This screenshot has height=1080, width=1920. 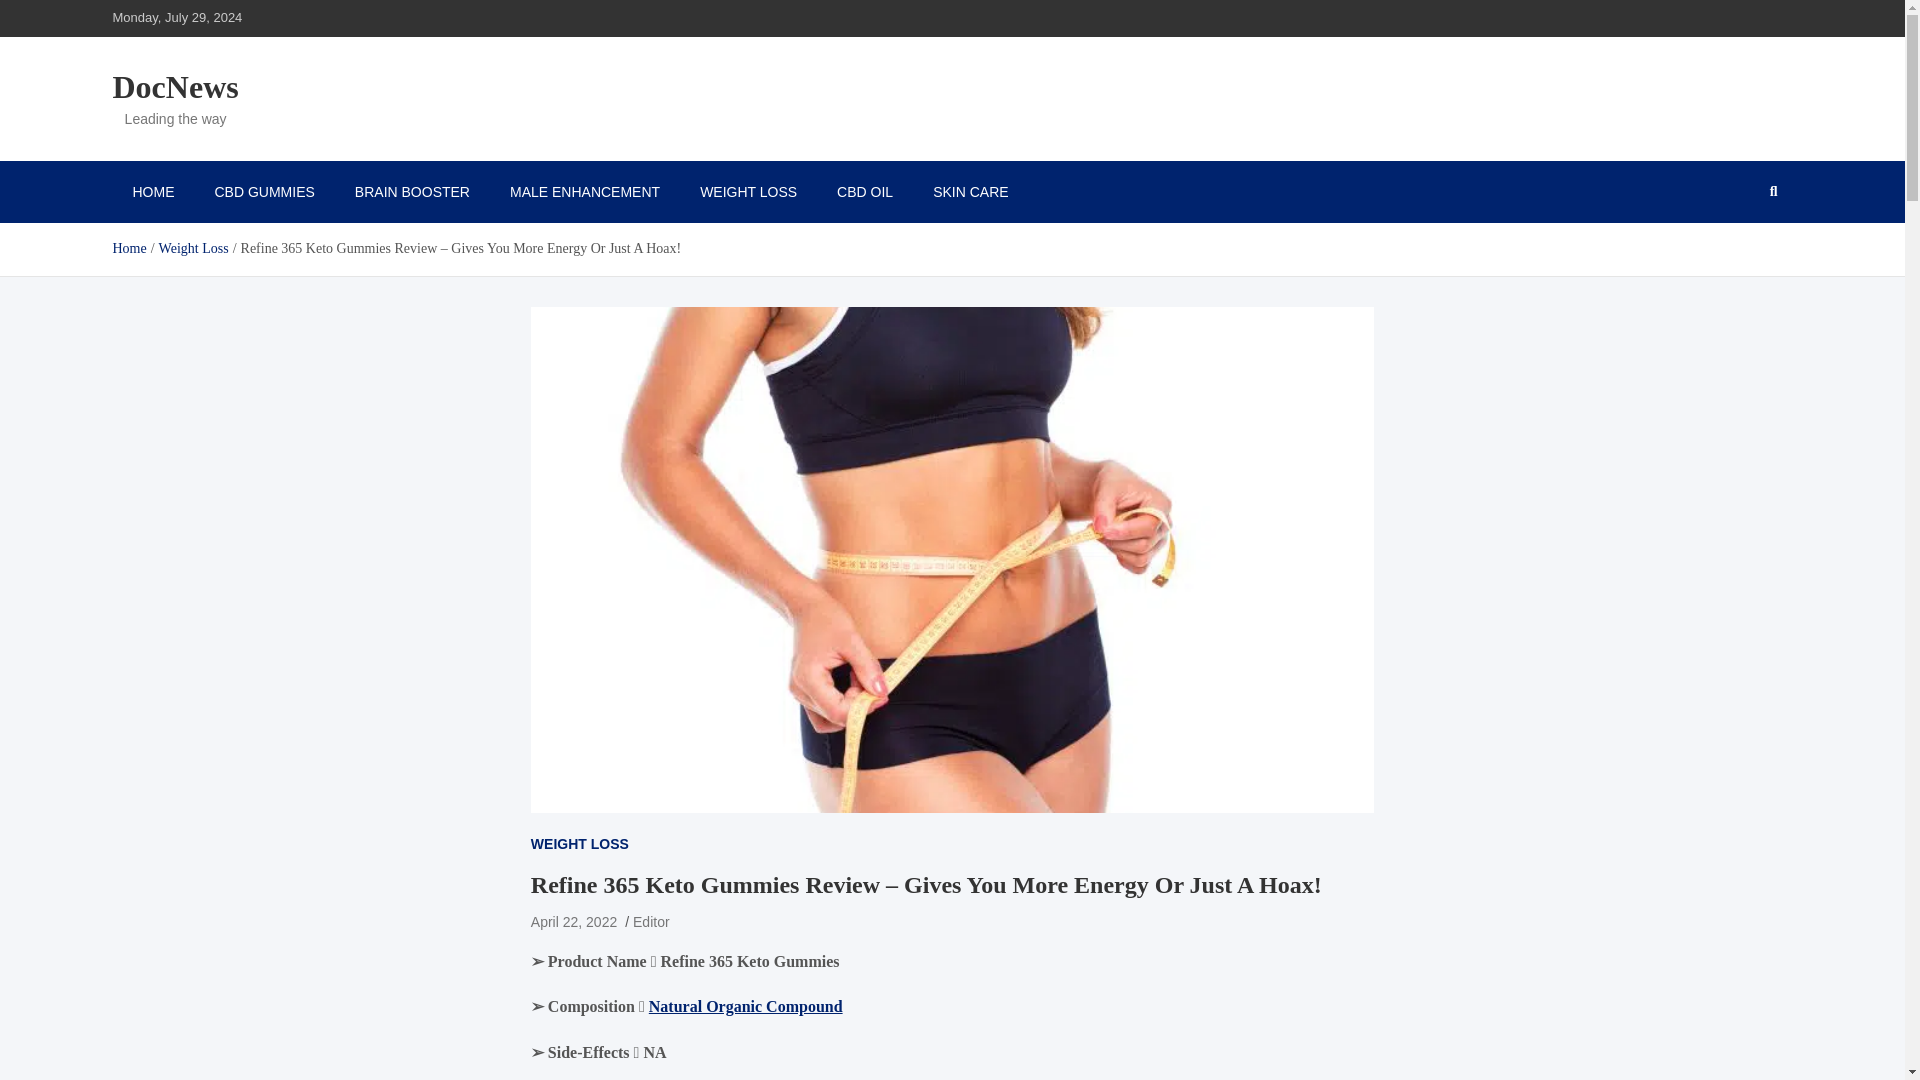 What do you see at coordinates (174, 86) in the screenshot?
I see `DocNews` at bounding box center [174, 86].